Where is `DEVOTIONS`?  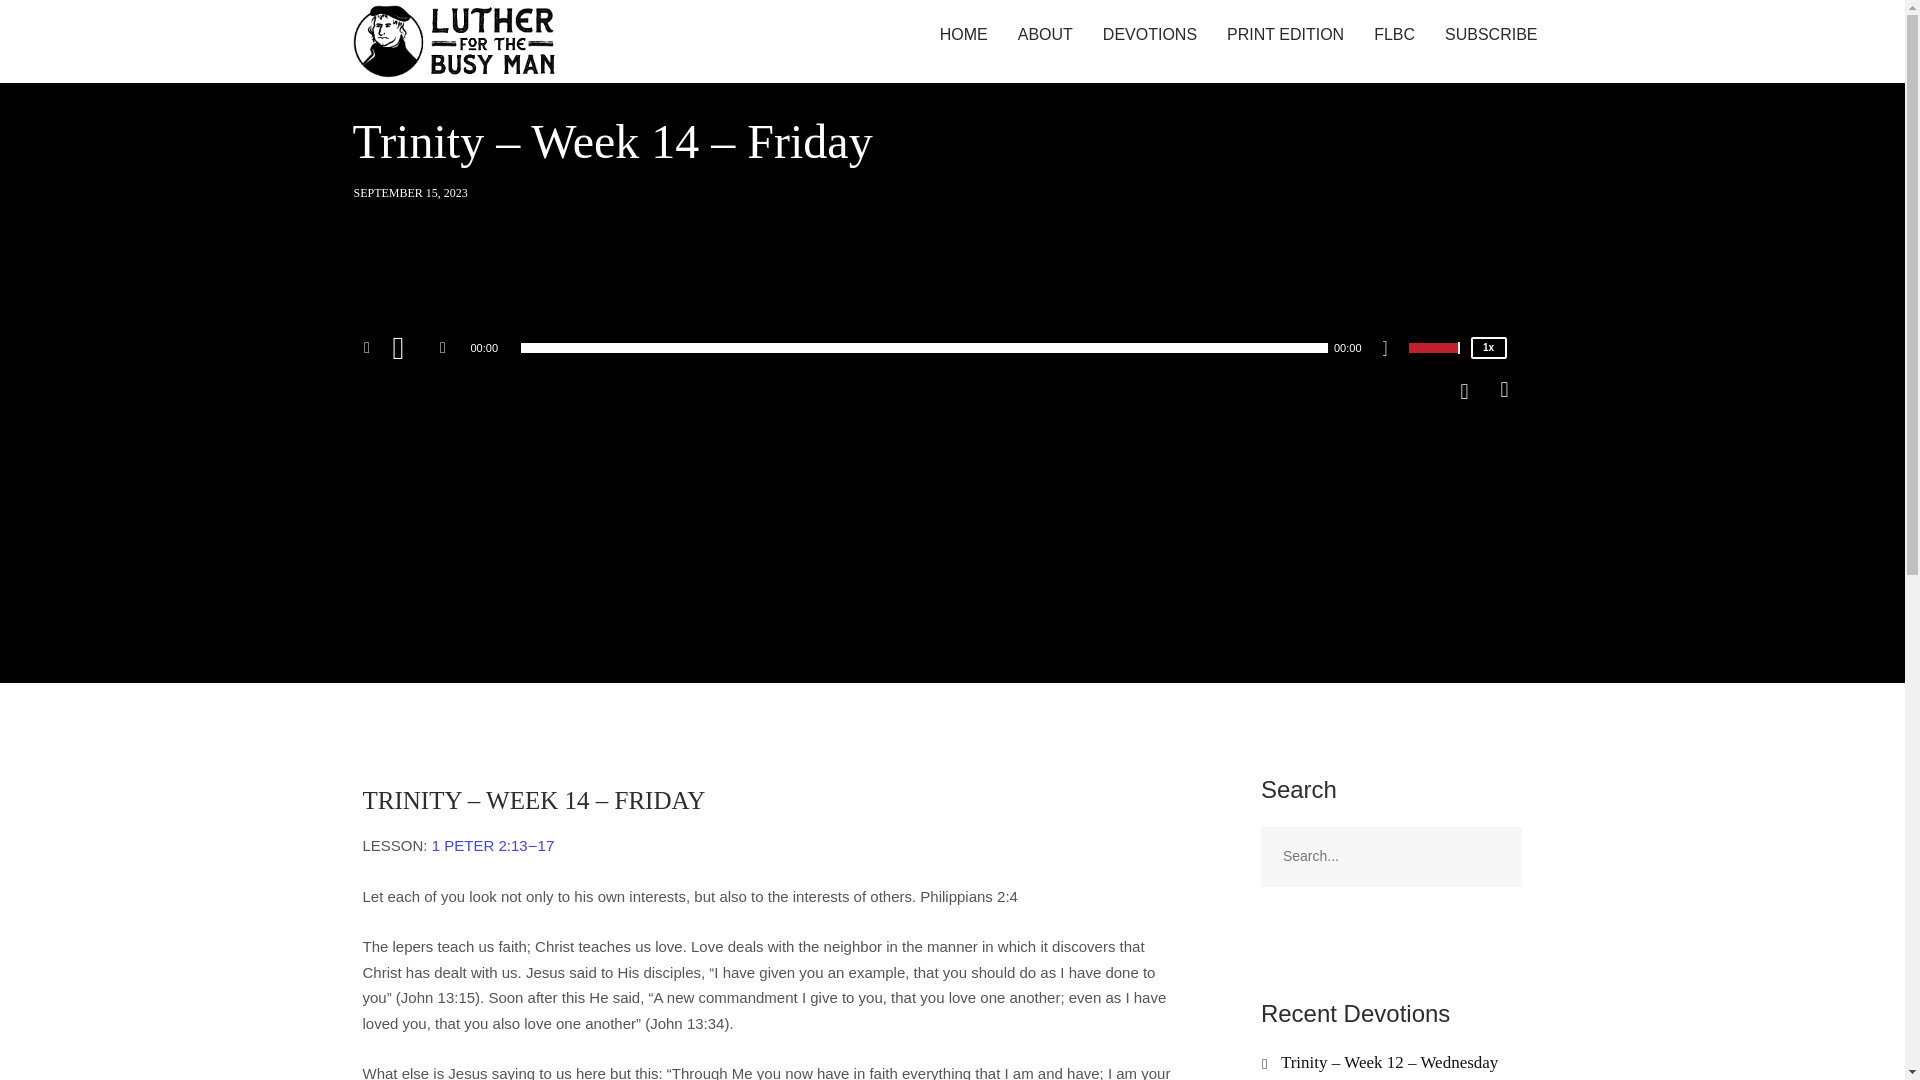
DEVOTIONS is located at coordinates (1150, 35).